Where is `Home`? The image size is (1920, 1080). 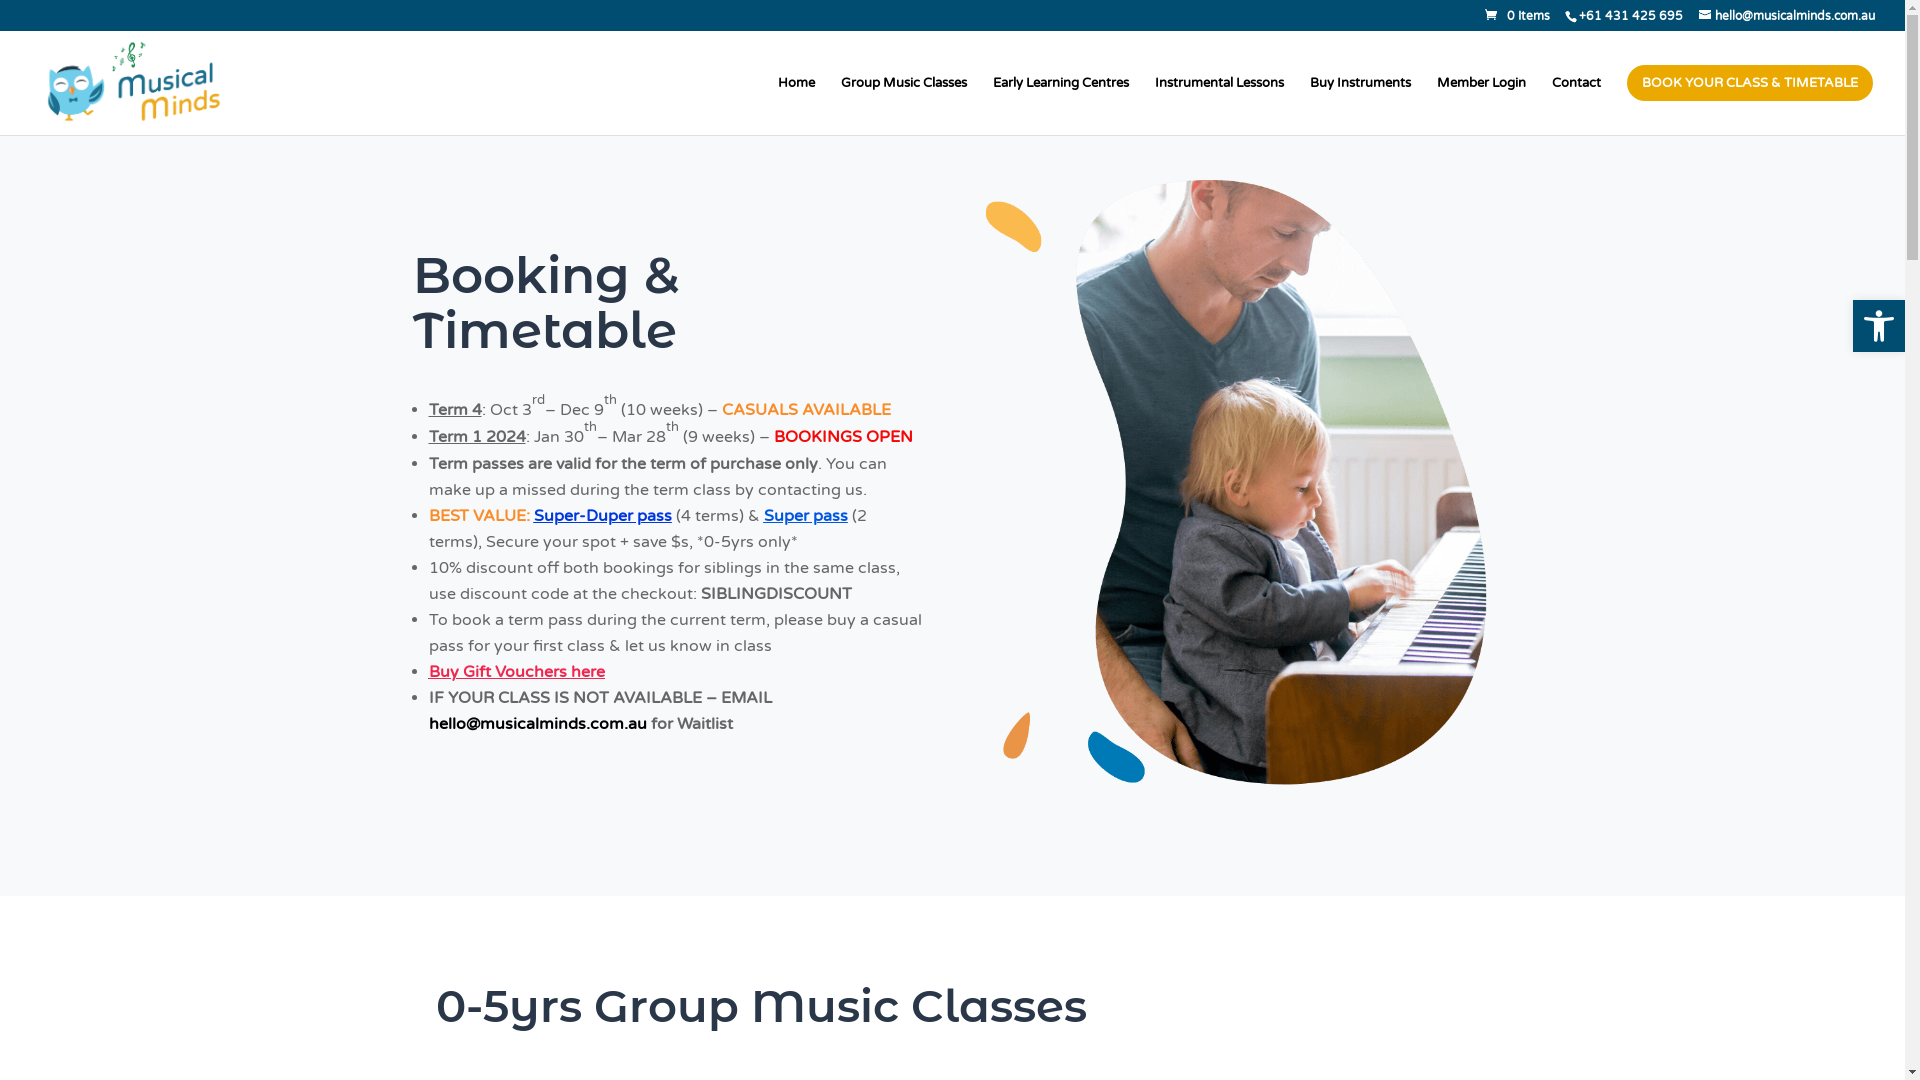 Home is located at coordinates (796, 106).